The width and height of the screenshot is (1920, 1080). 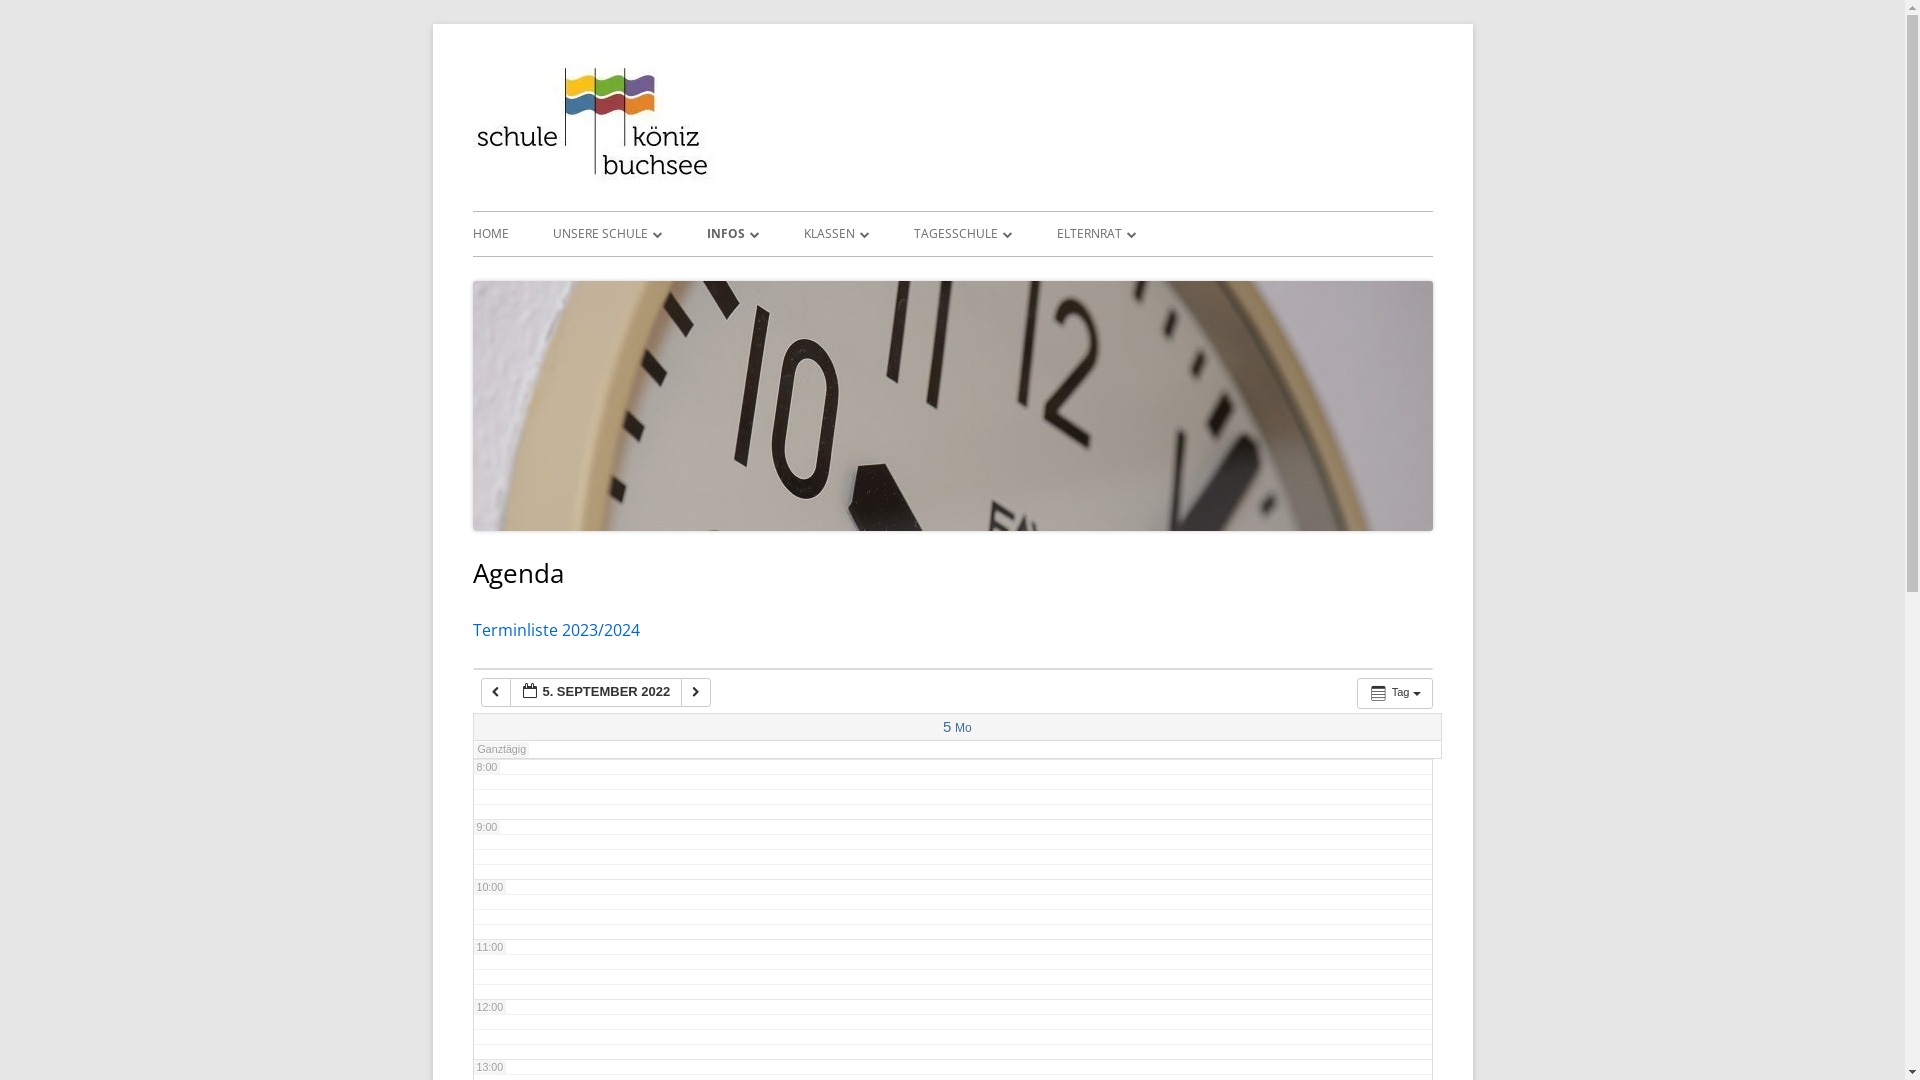 What do you see at coordinates (666, 276) in the screenshot?
I see `SO FINDEN SIE UNS` at bounding box center [666, 276].